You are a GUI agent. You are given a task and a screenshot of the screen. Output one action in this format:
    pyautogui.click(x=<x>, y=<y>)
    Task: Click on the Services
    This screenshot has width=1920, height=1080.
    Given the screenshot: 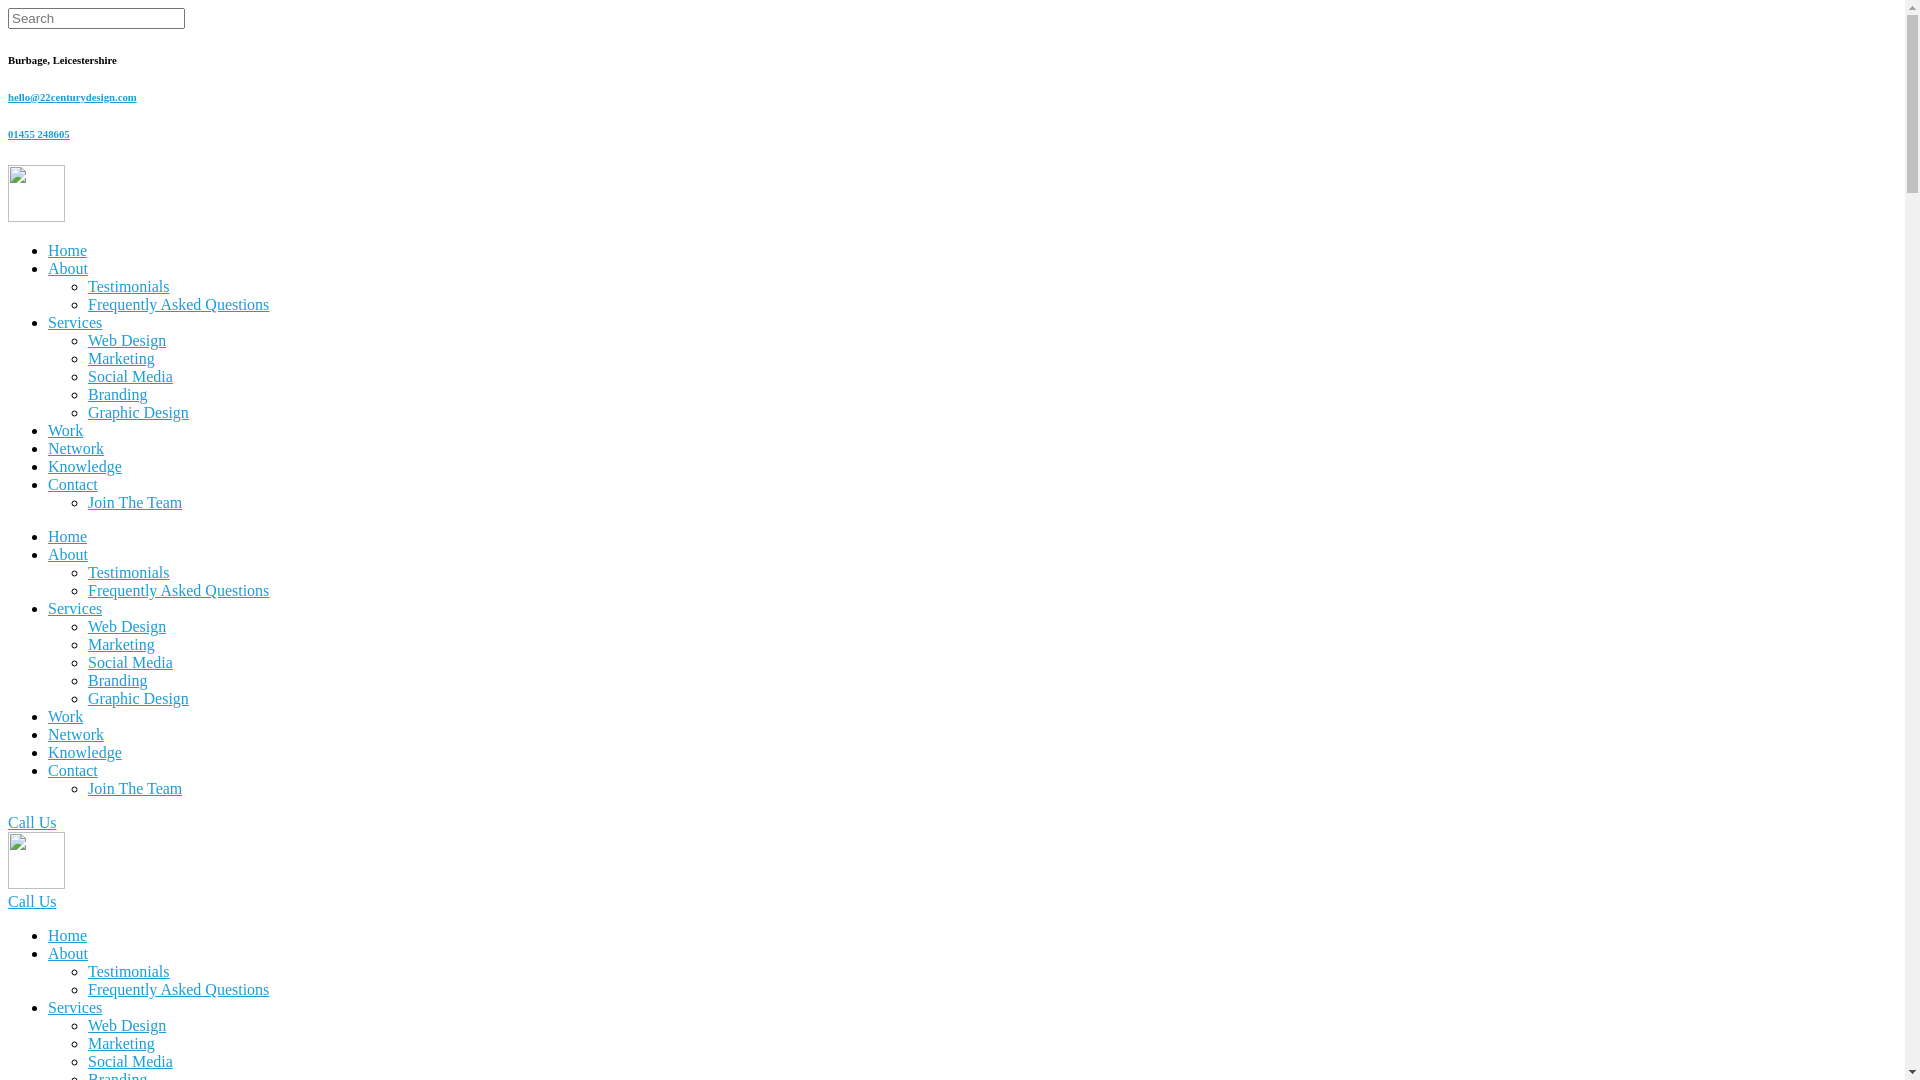 What is the action you would take?
    pyautogui.click(x=75, y=608)
    